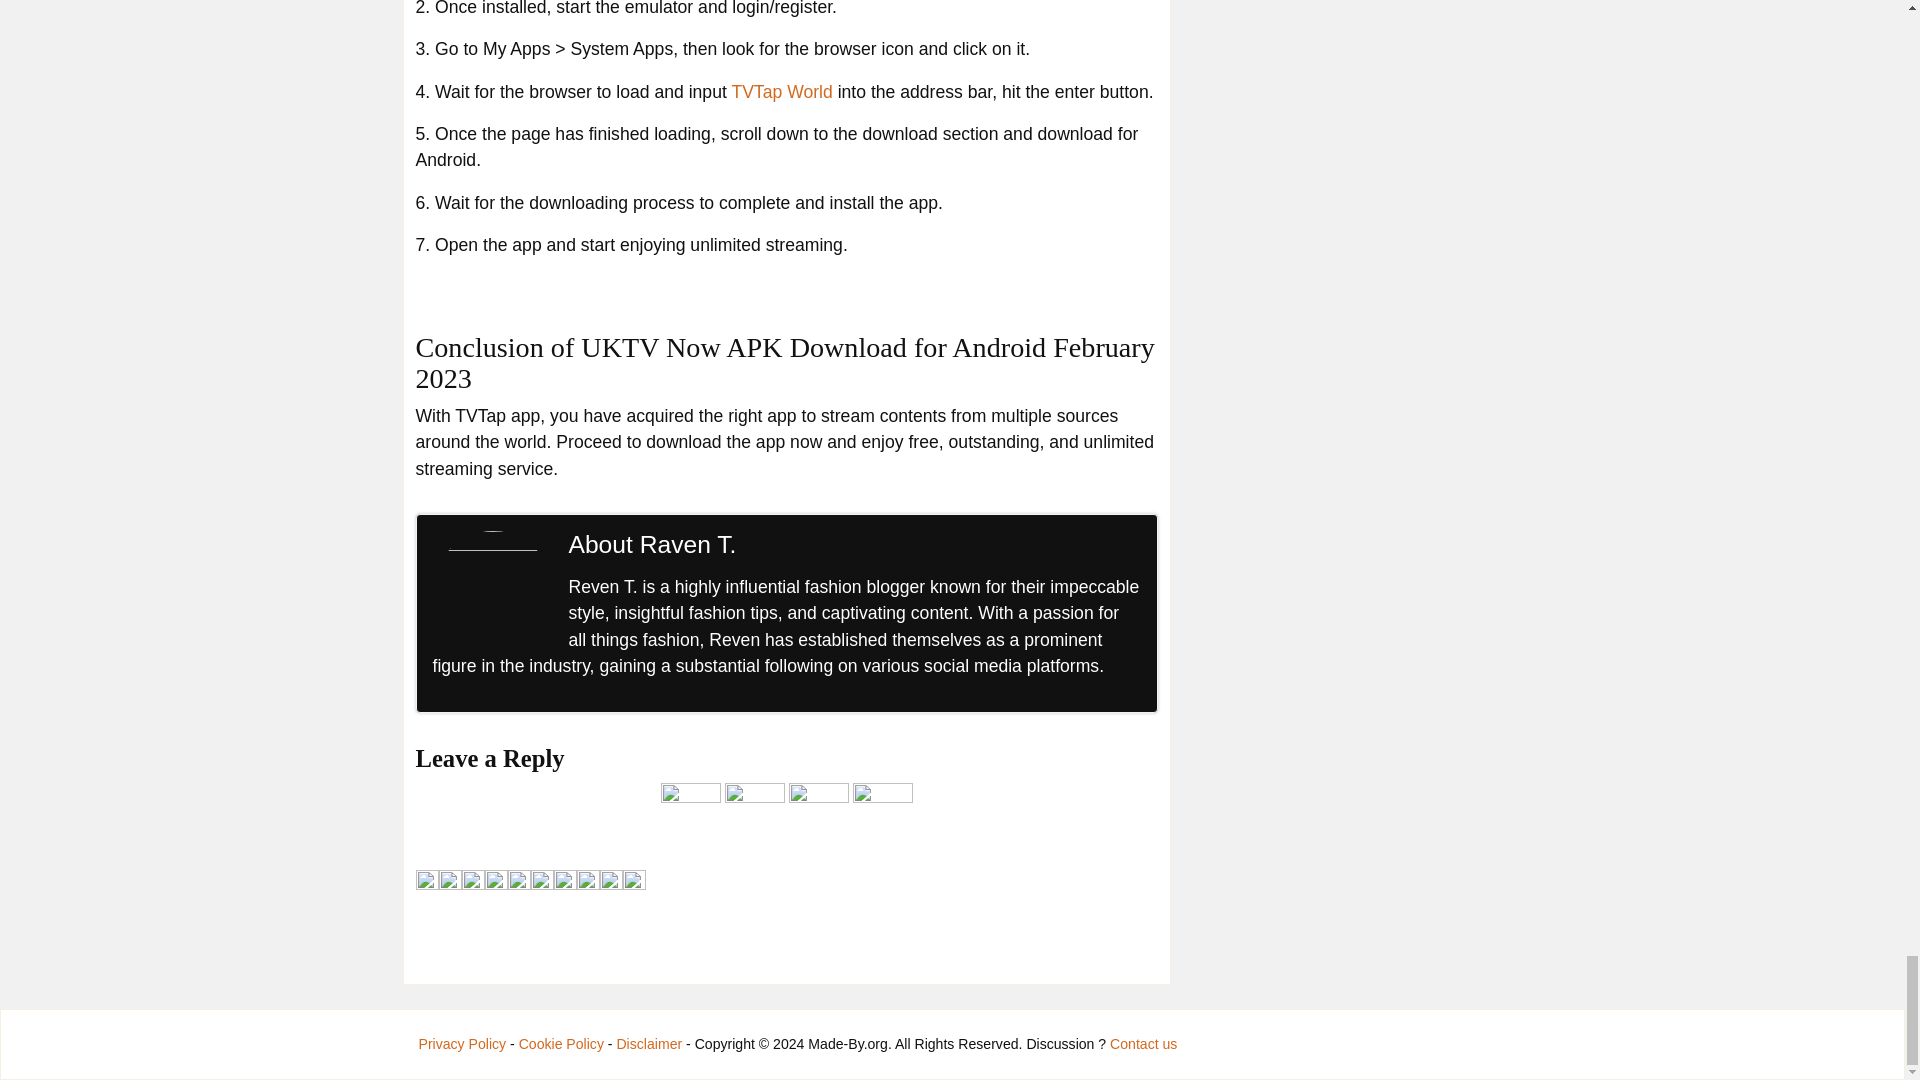 This screenshot has width=1920, height=1080. I want to click on TVTap World, so click(781, 92).